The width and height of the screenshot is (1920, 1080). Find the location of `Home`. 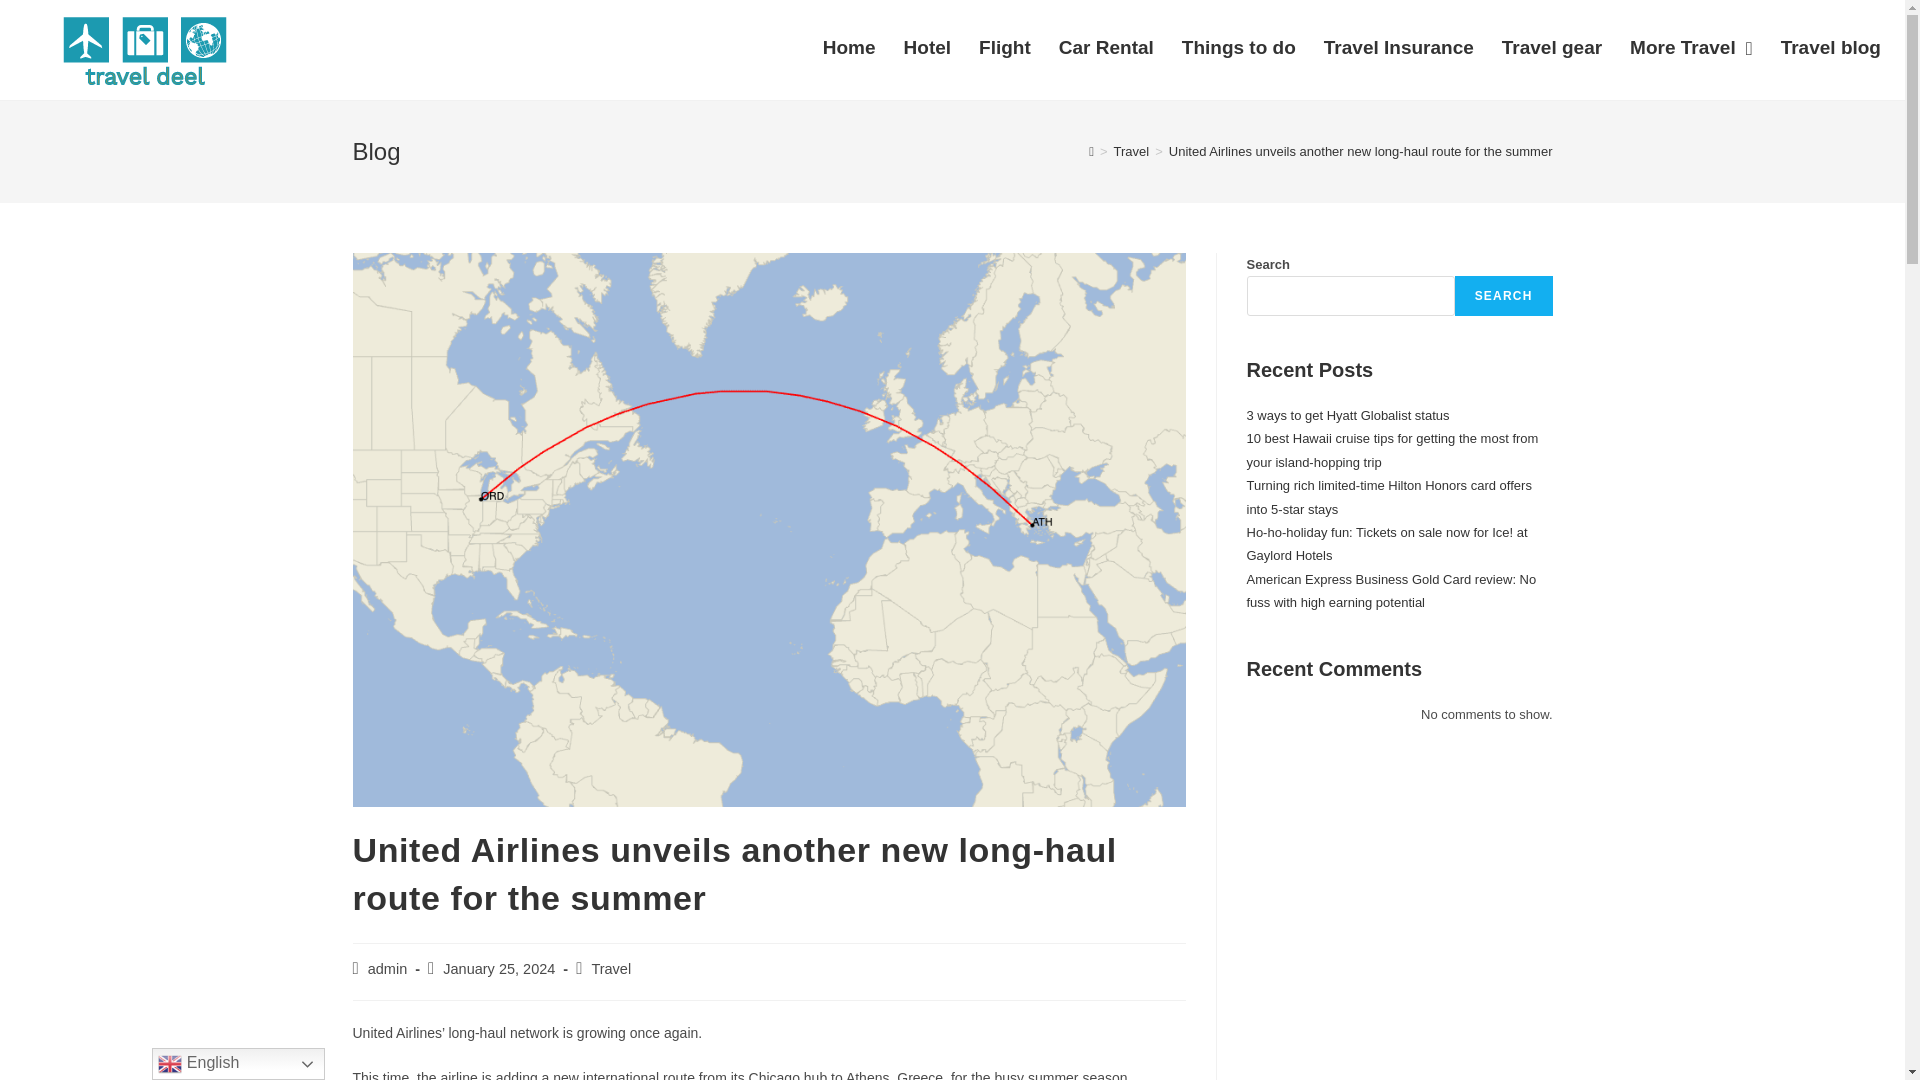

Home is located at coordinates (849, 48).